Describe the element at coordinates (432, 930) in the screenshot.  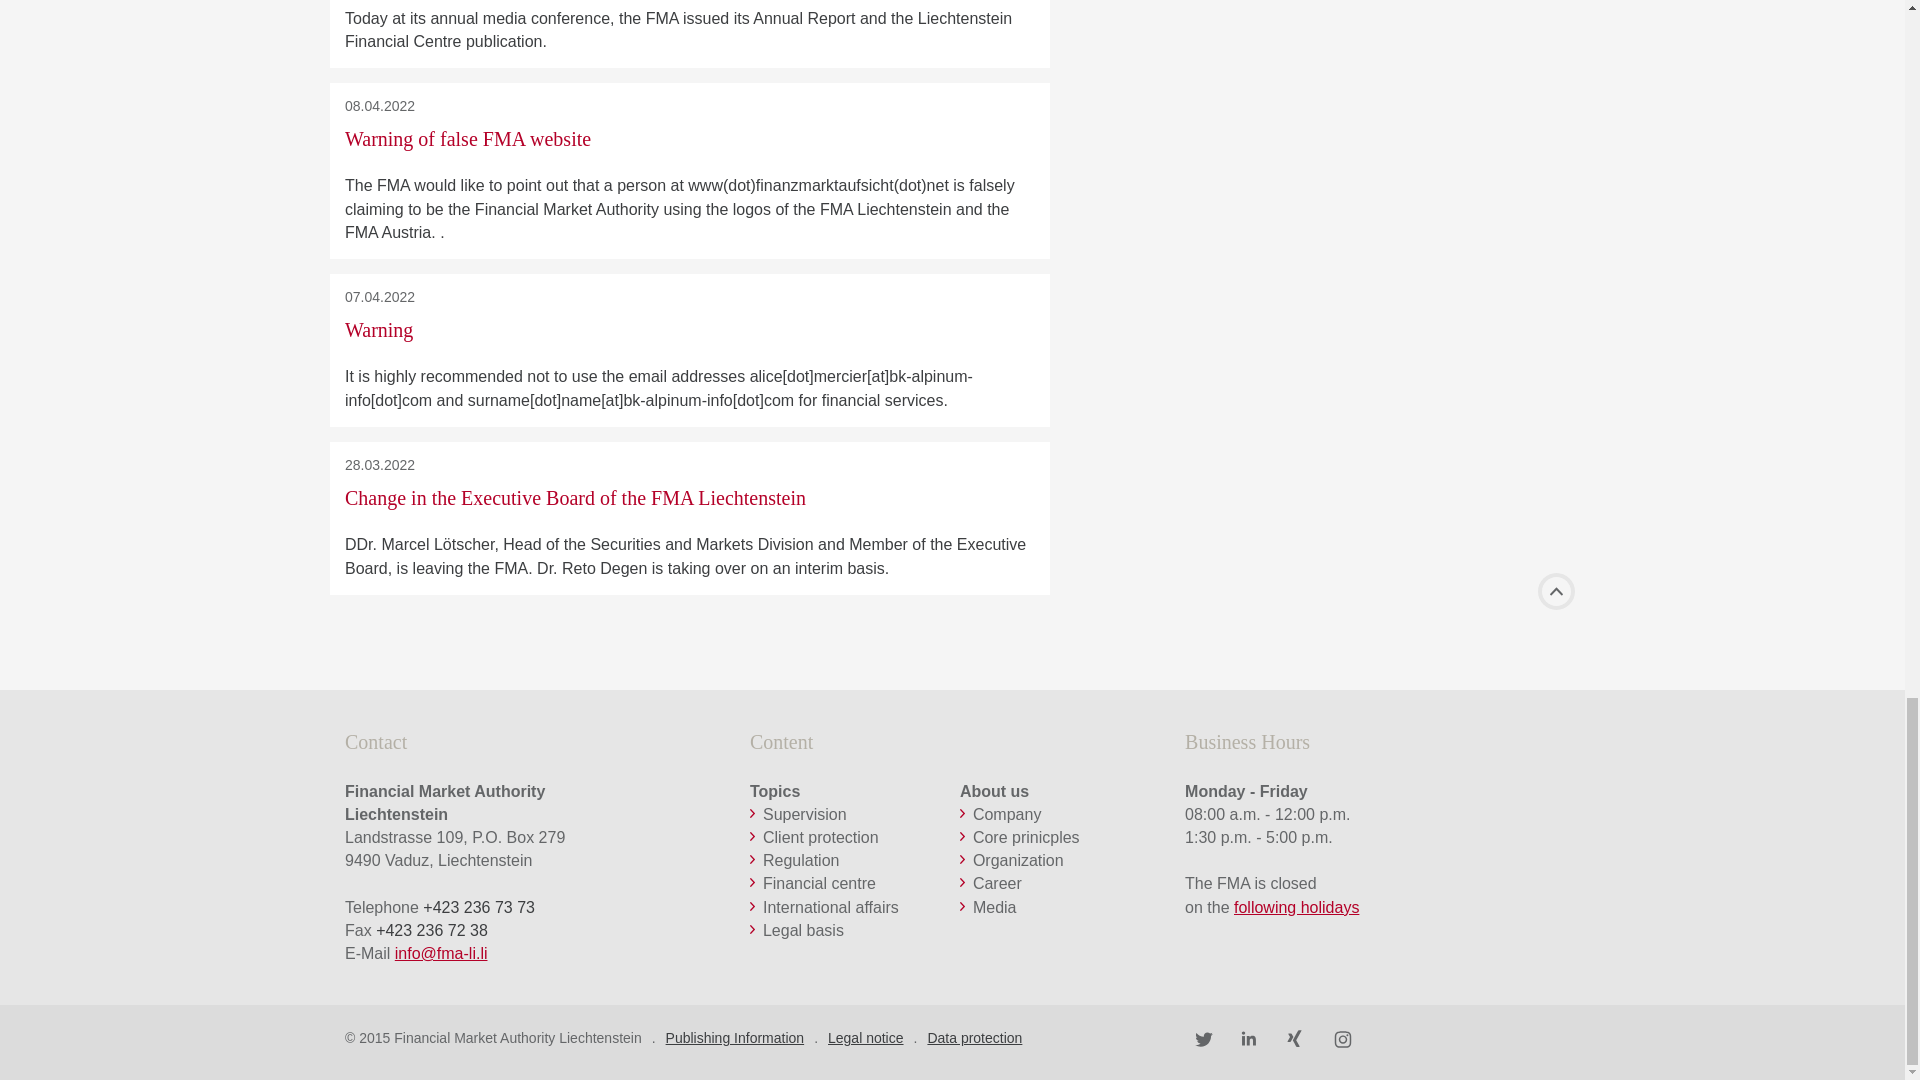
I see `Kontaktieren Sie uns per Fax` at that location.